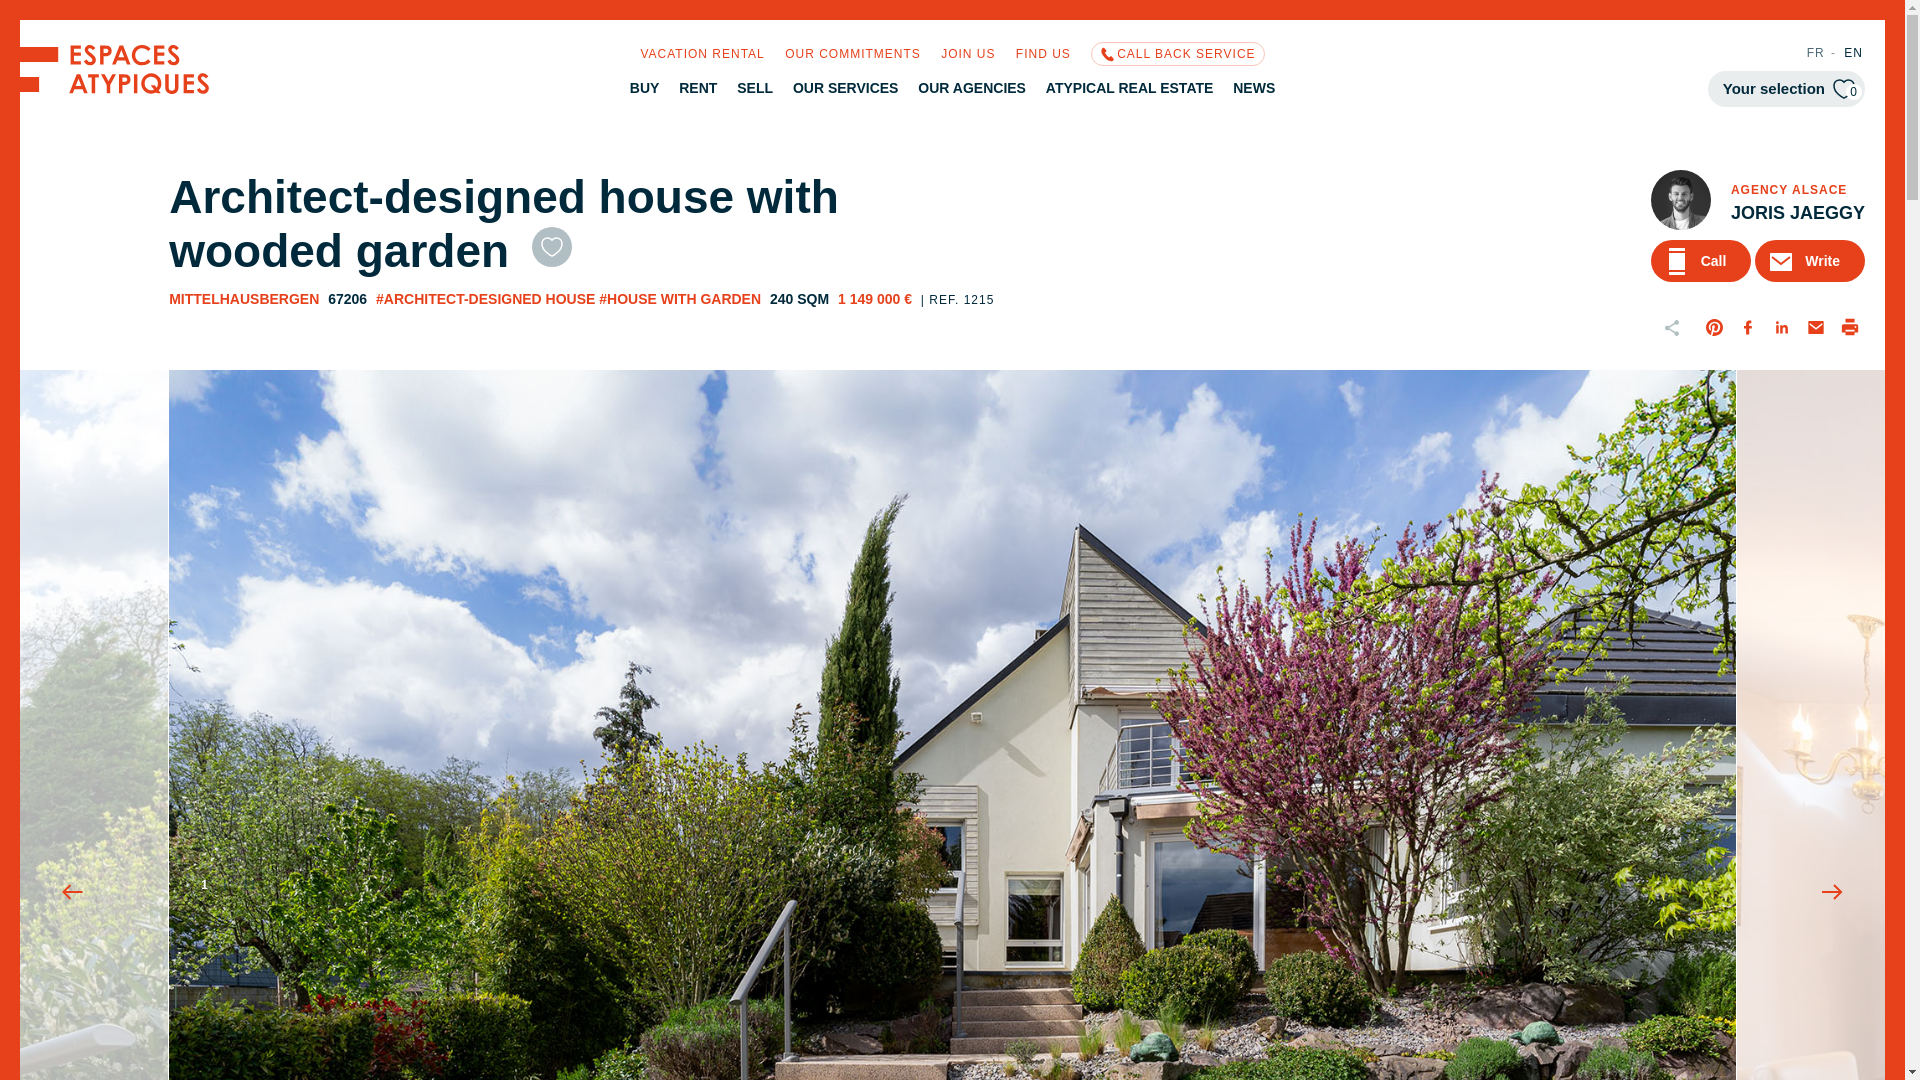 The image size is (1920, 1080). Describe the element at coordinates (853, 54) in the screenshot. I see `FIND US` at that location.